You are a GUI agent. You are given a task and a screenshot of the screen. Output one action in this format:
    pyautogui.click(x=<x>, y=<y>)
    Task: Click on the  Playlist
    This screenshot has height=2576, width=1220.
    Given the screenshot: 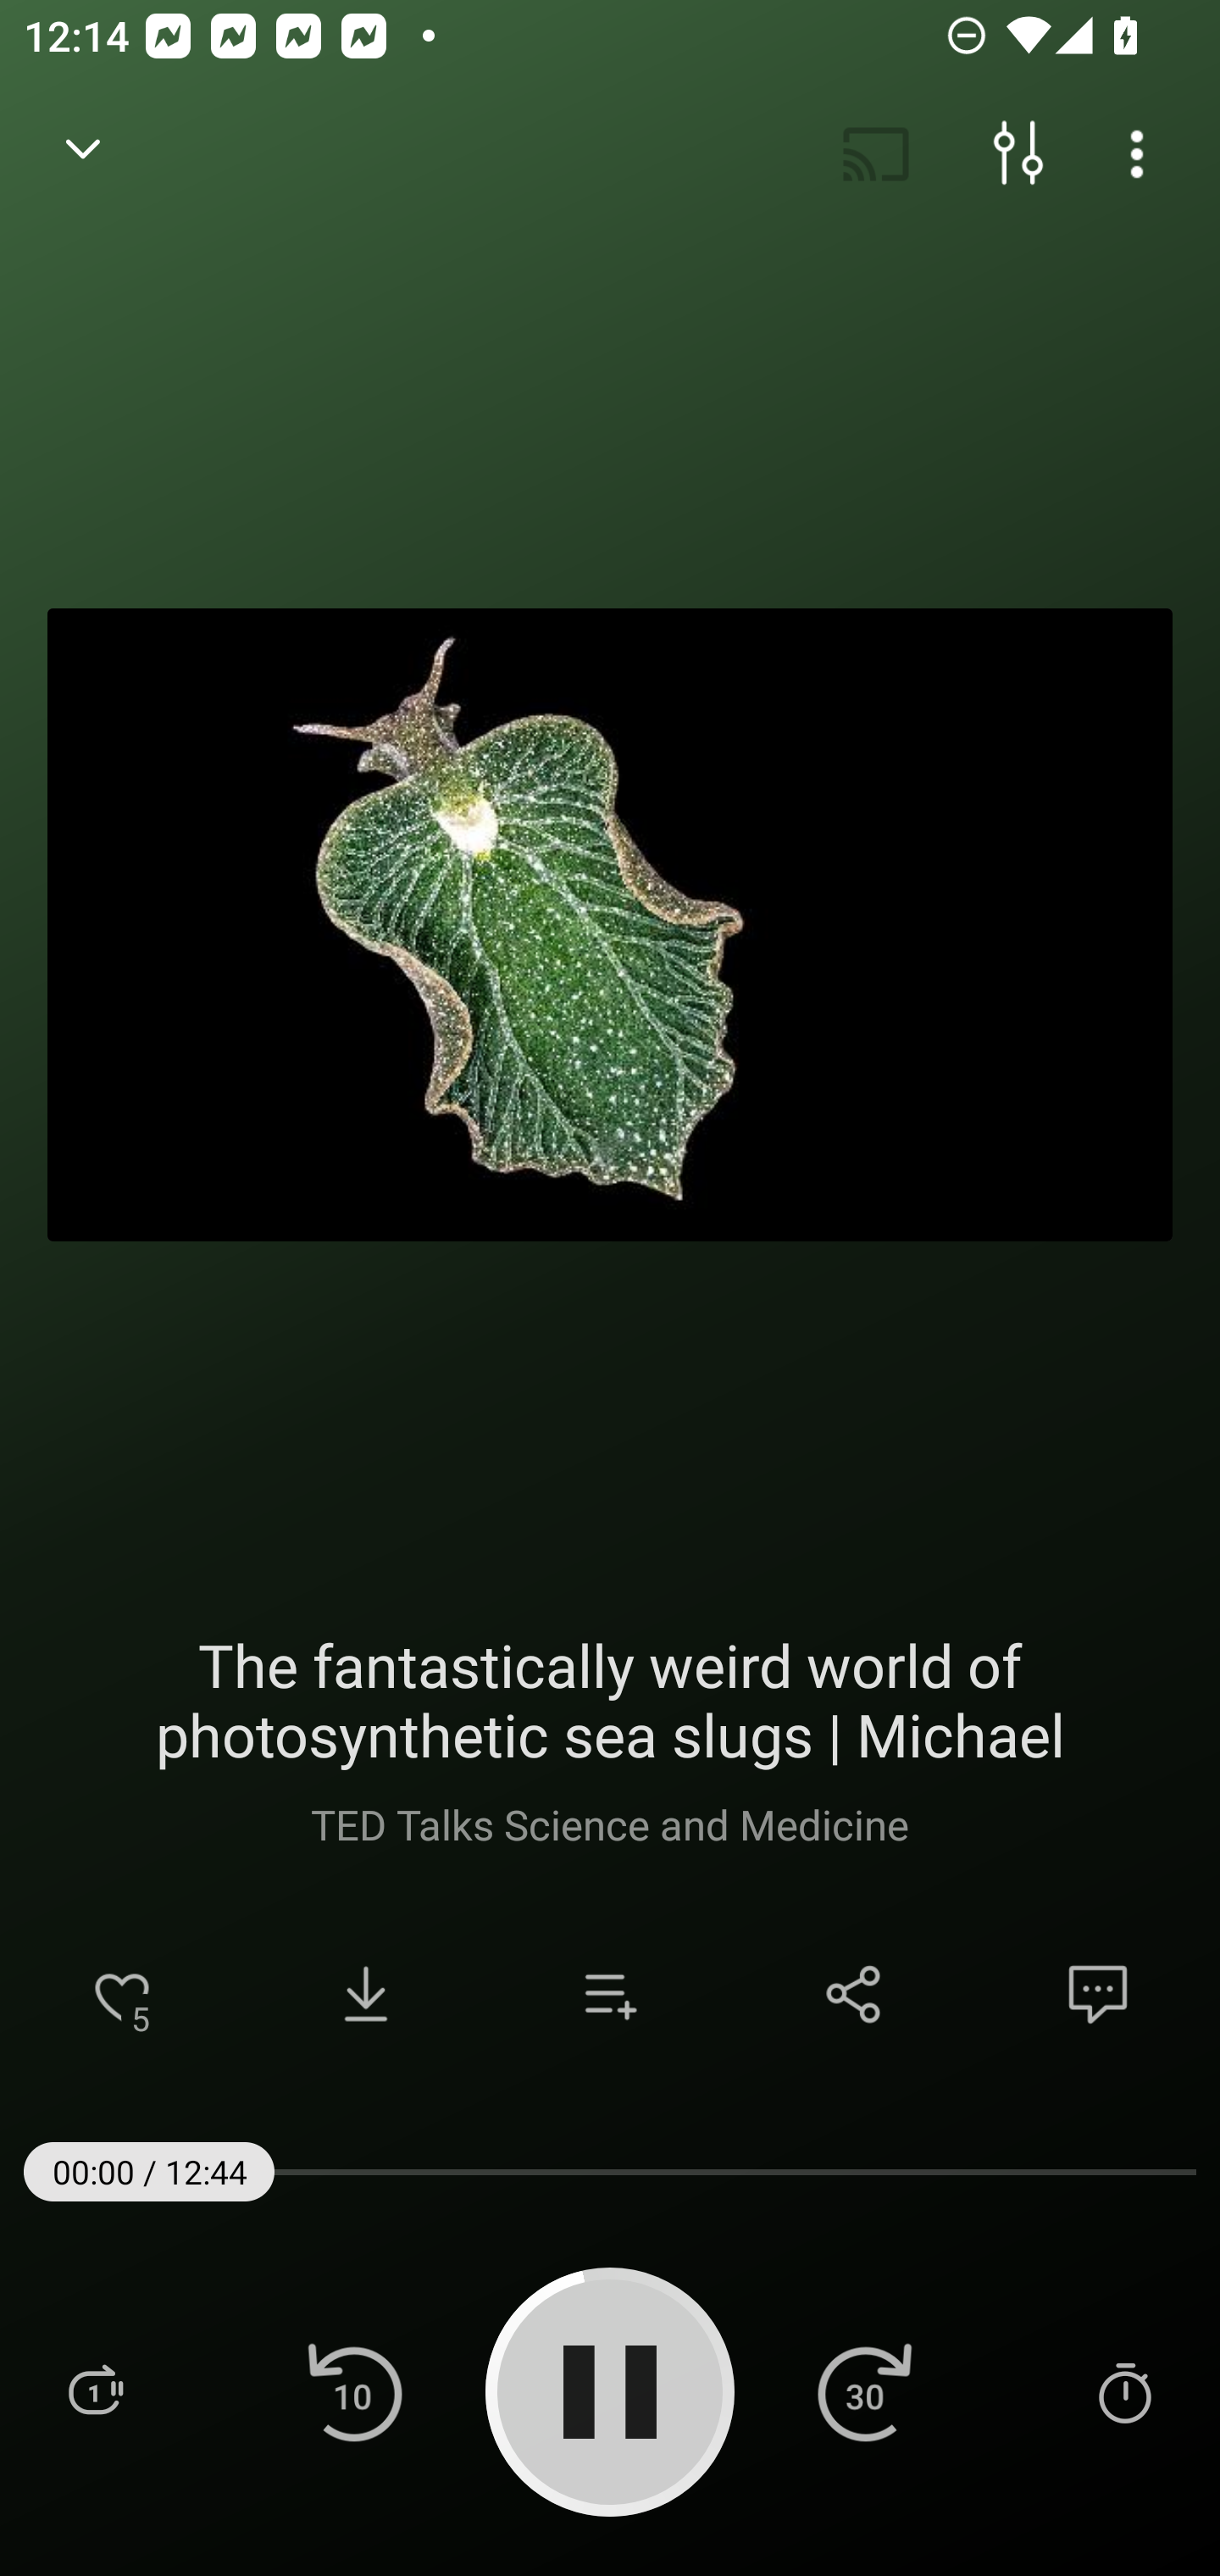 What is the action you would take?
    pyautogui.click(x=95, y=2390)
    